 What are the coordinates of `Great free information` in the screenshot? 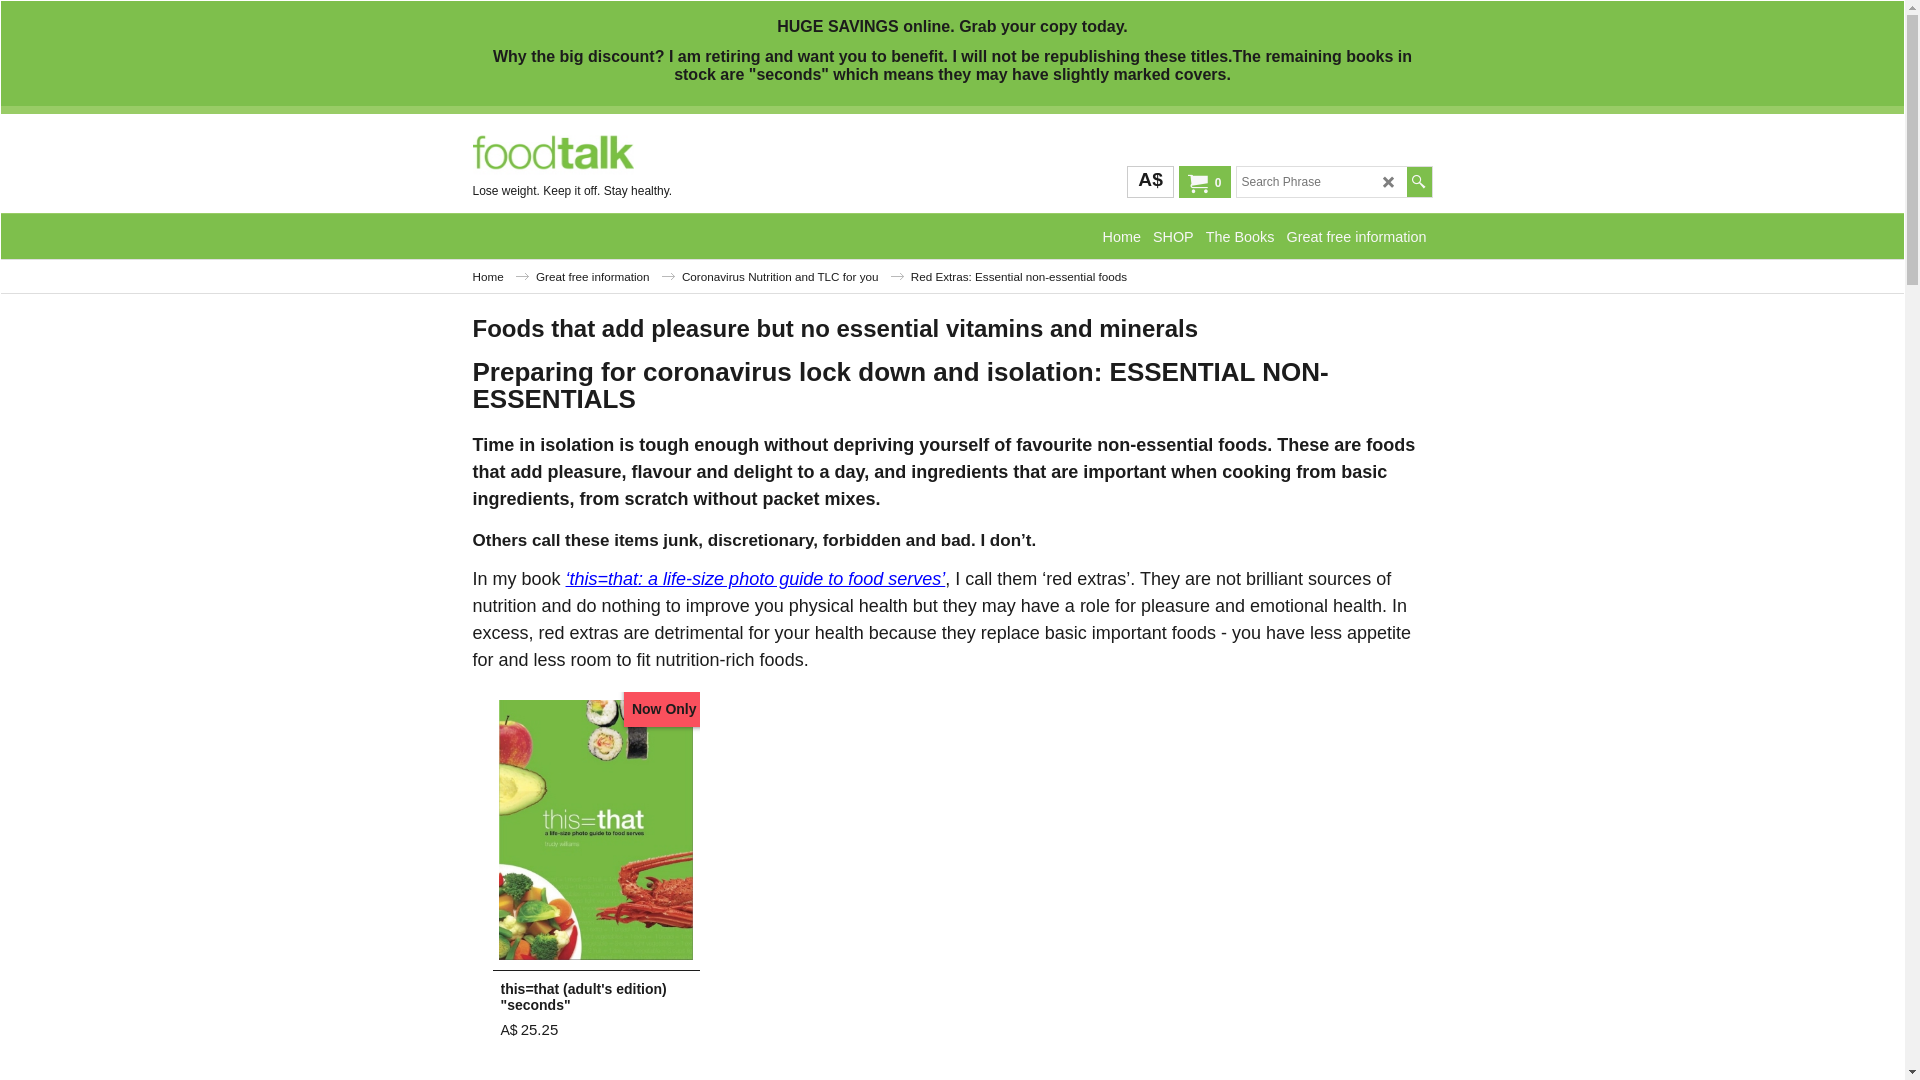 It's located at (1357, 236).